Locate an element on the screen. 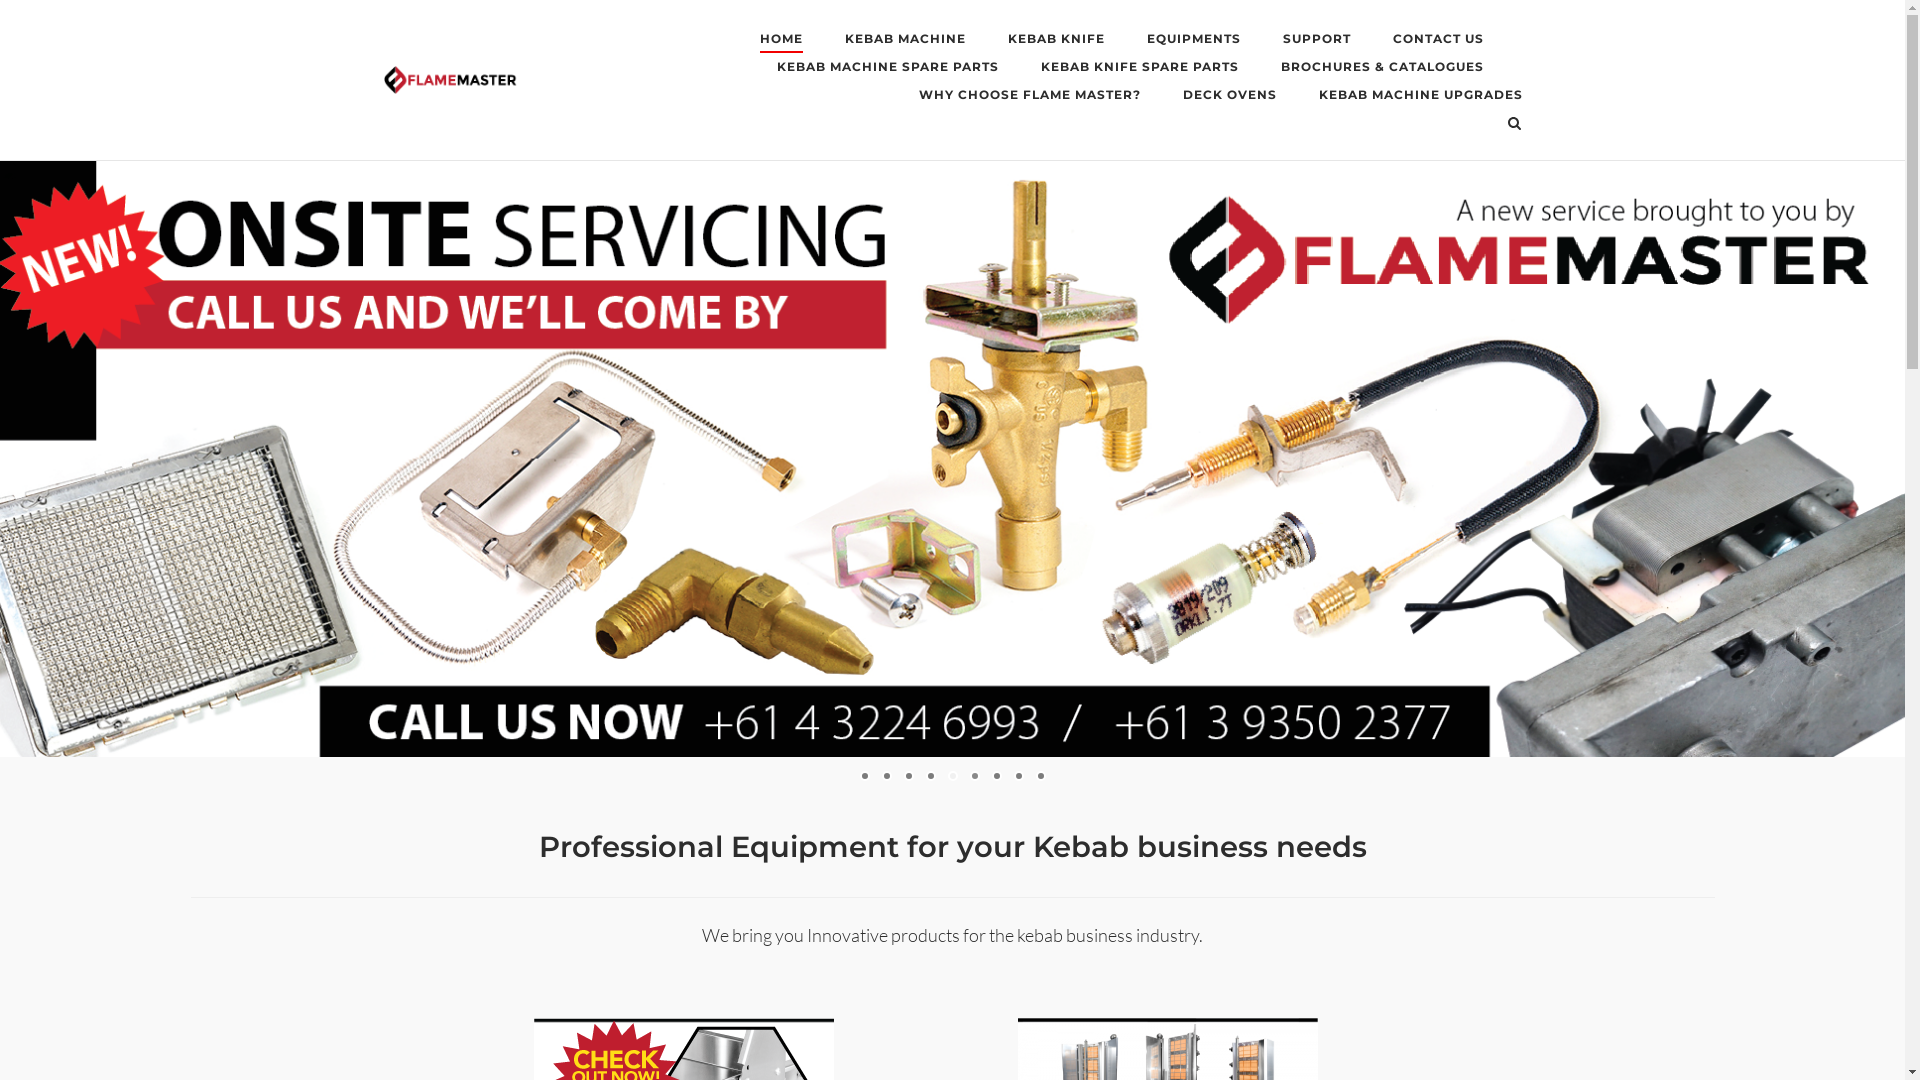 The width and height of the screenshot is (1920, 1080). EQUIPMENTS is located at coordinates (1193, 42).